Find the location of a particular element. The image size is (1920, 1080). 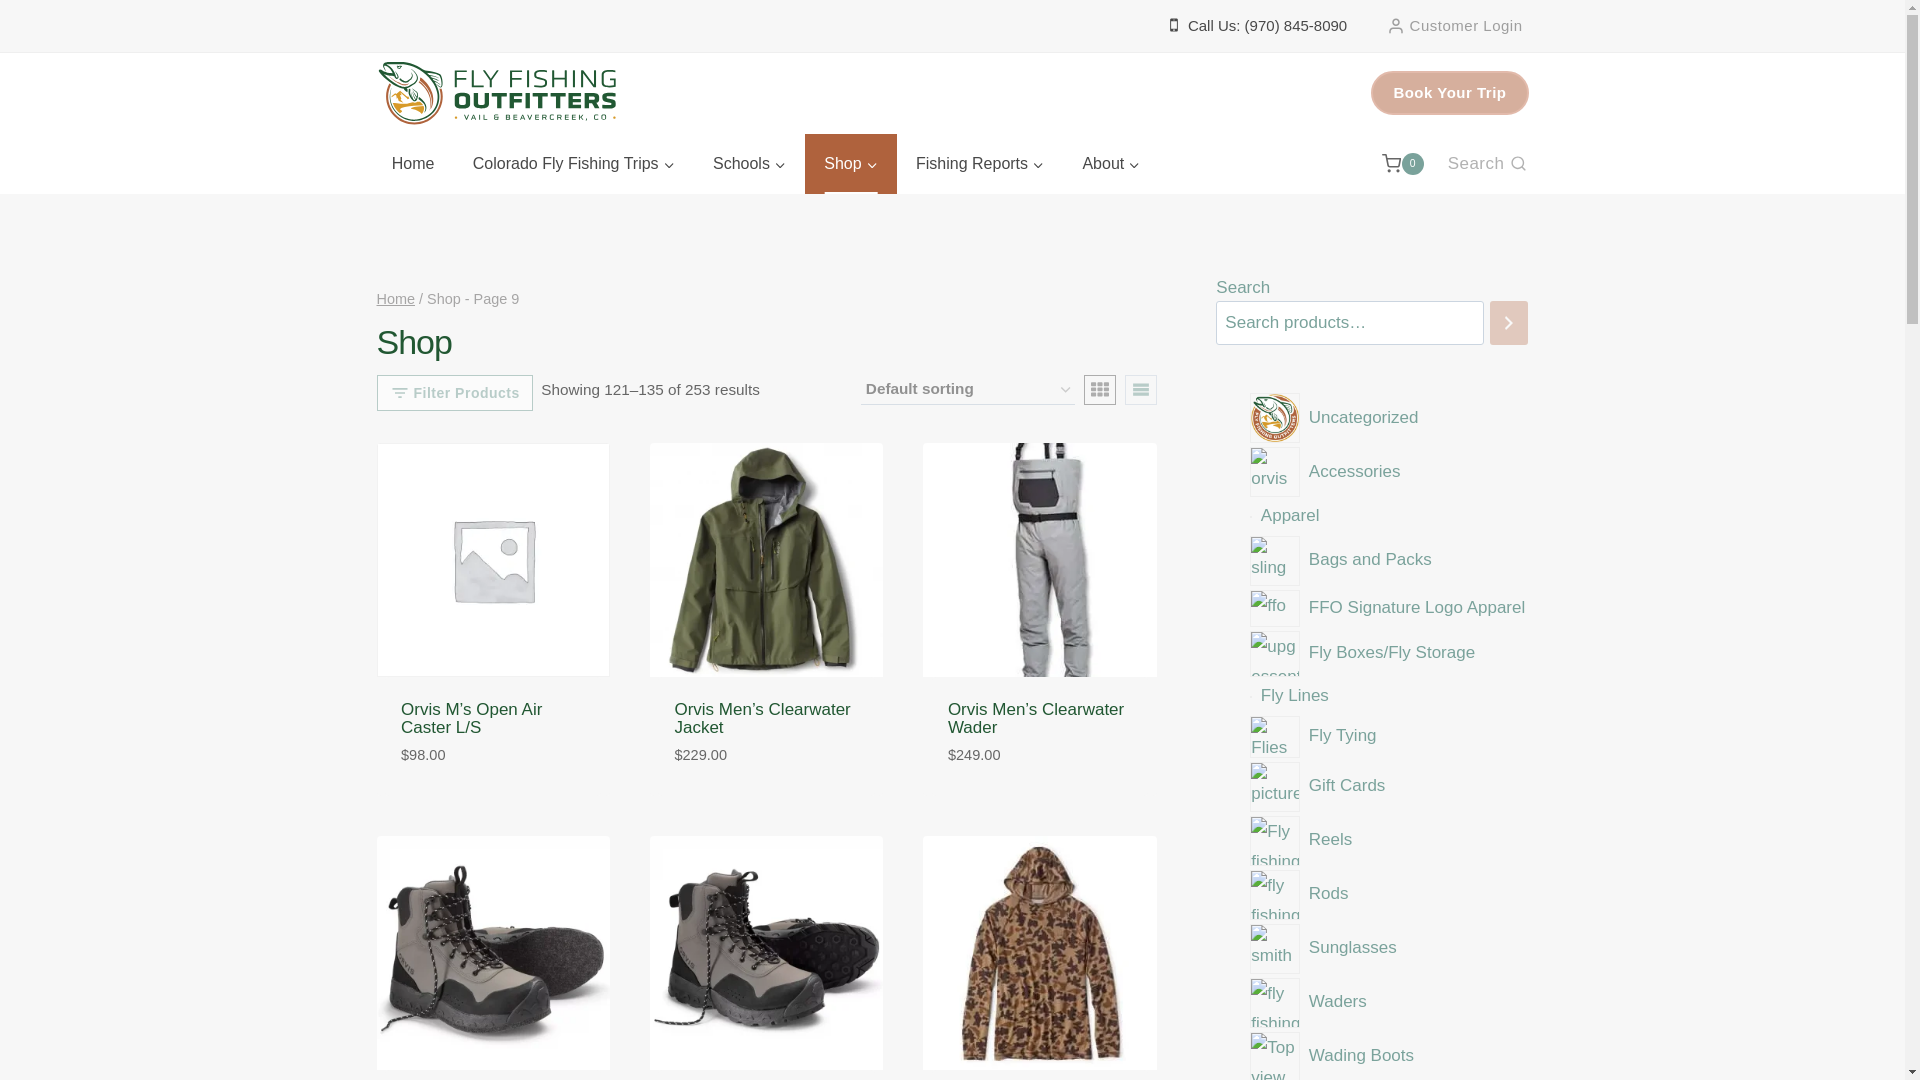

Shop is located at coordinates (850, 163).